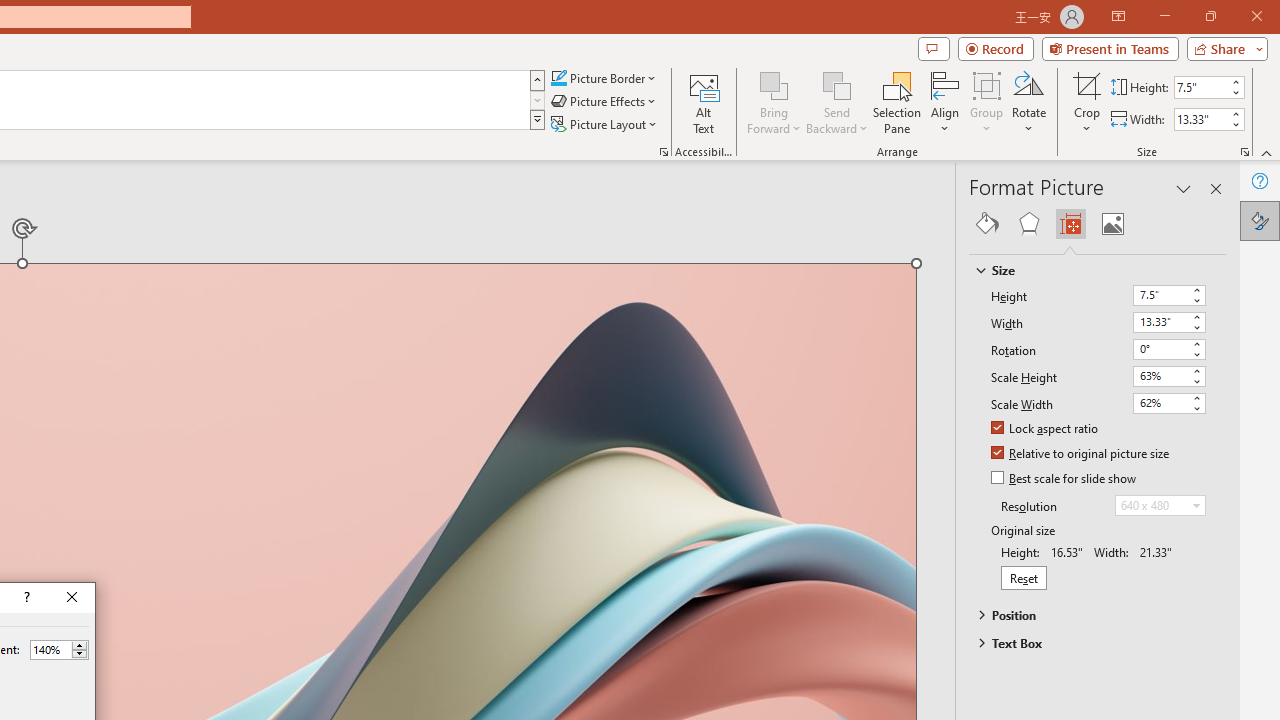  I want to click on Align, so click(945, 102).